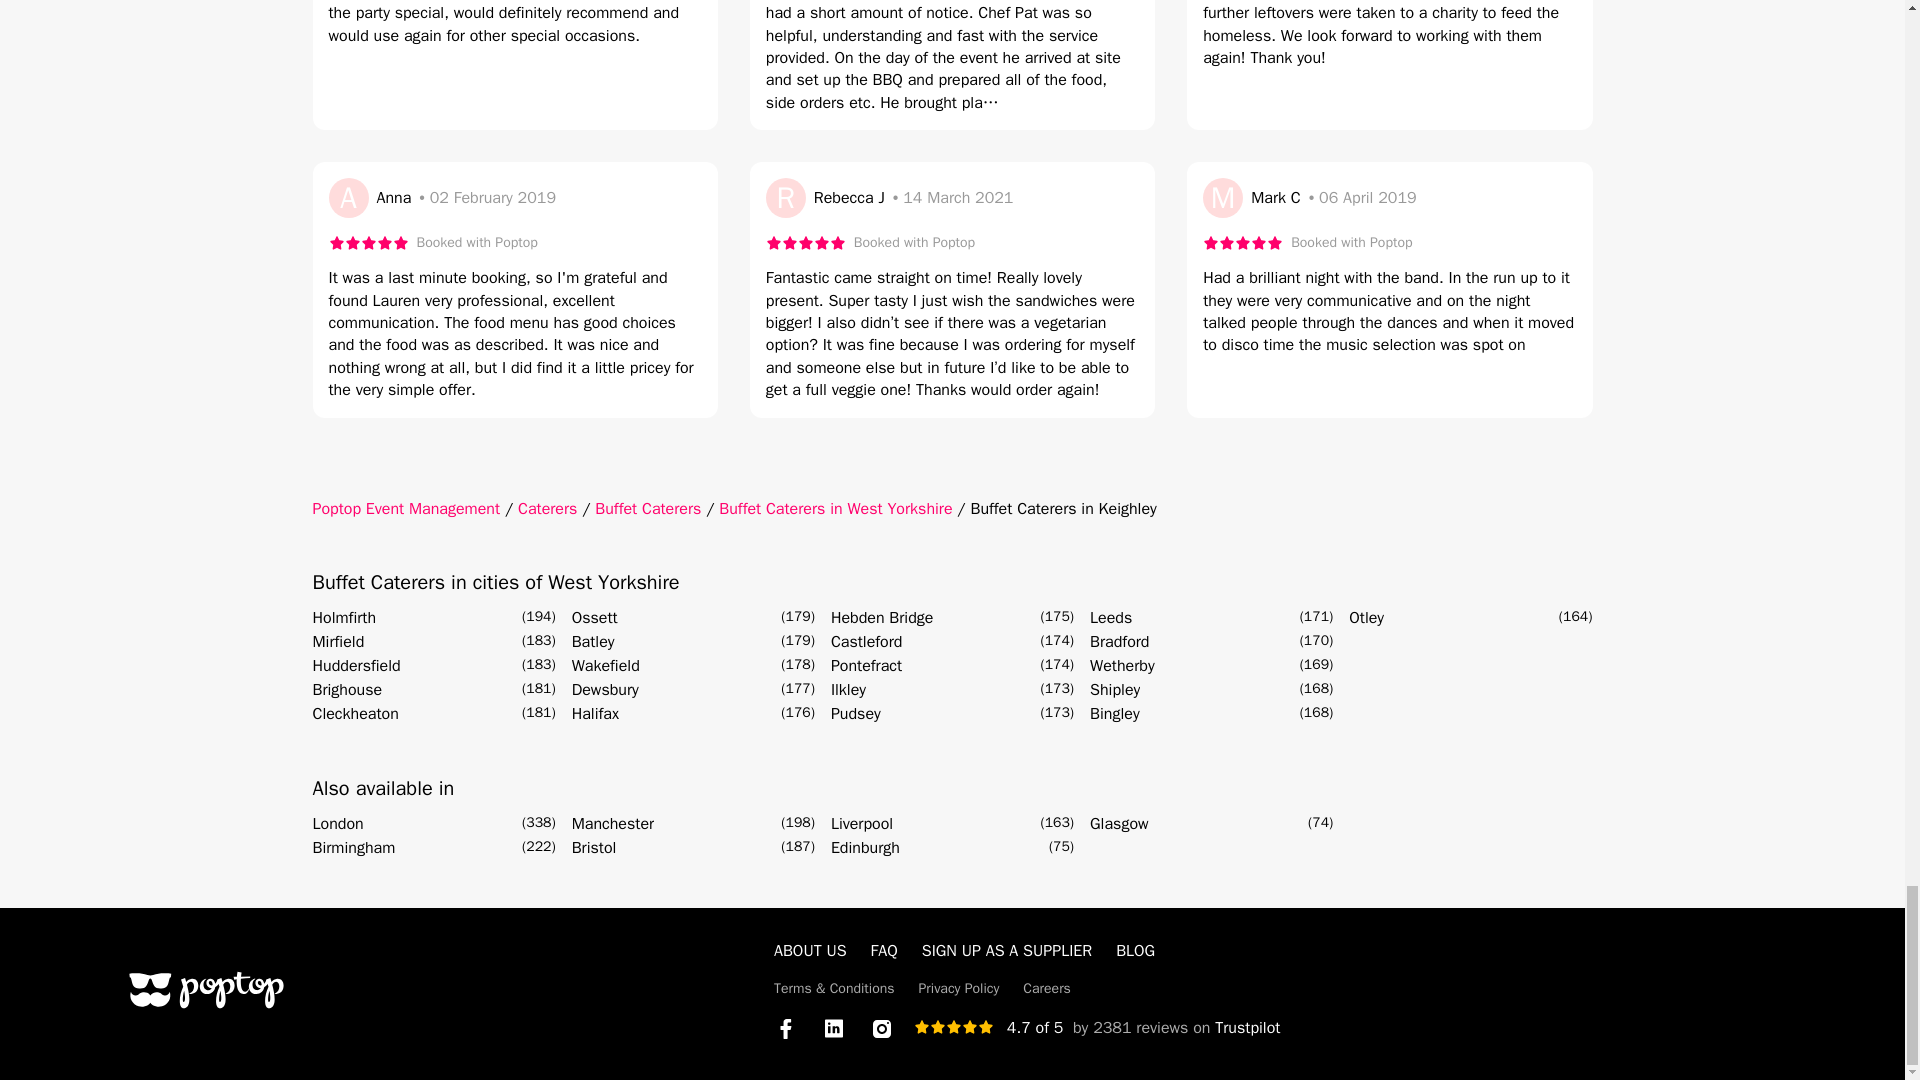 This screenshot has height=1080, width=1920. Describe the element at coordinates (1115, 690) in the screenshot. I see `Shipley` at that location.